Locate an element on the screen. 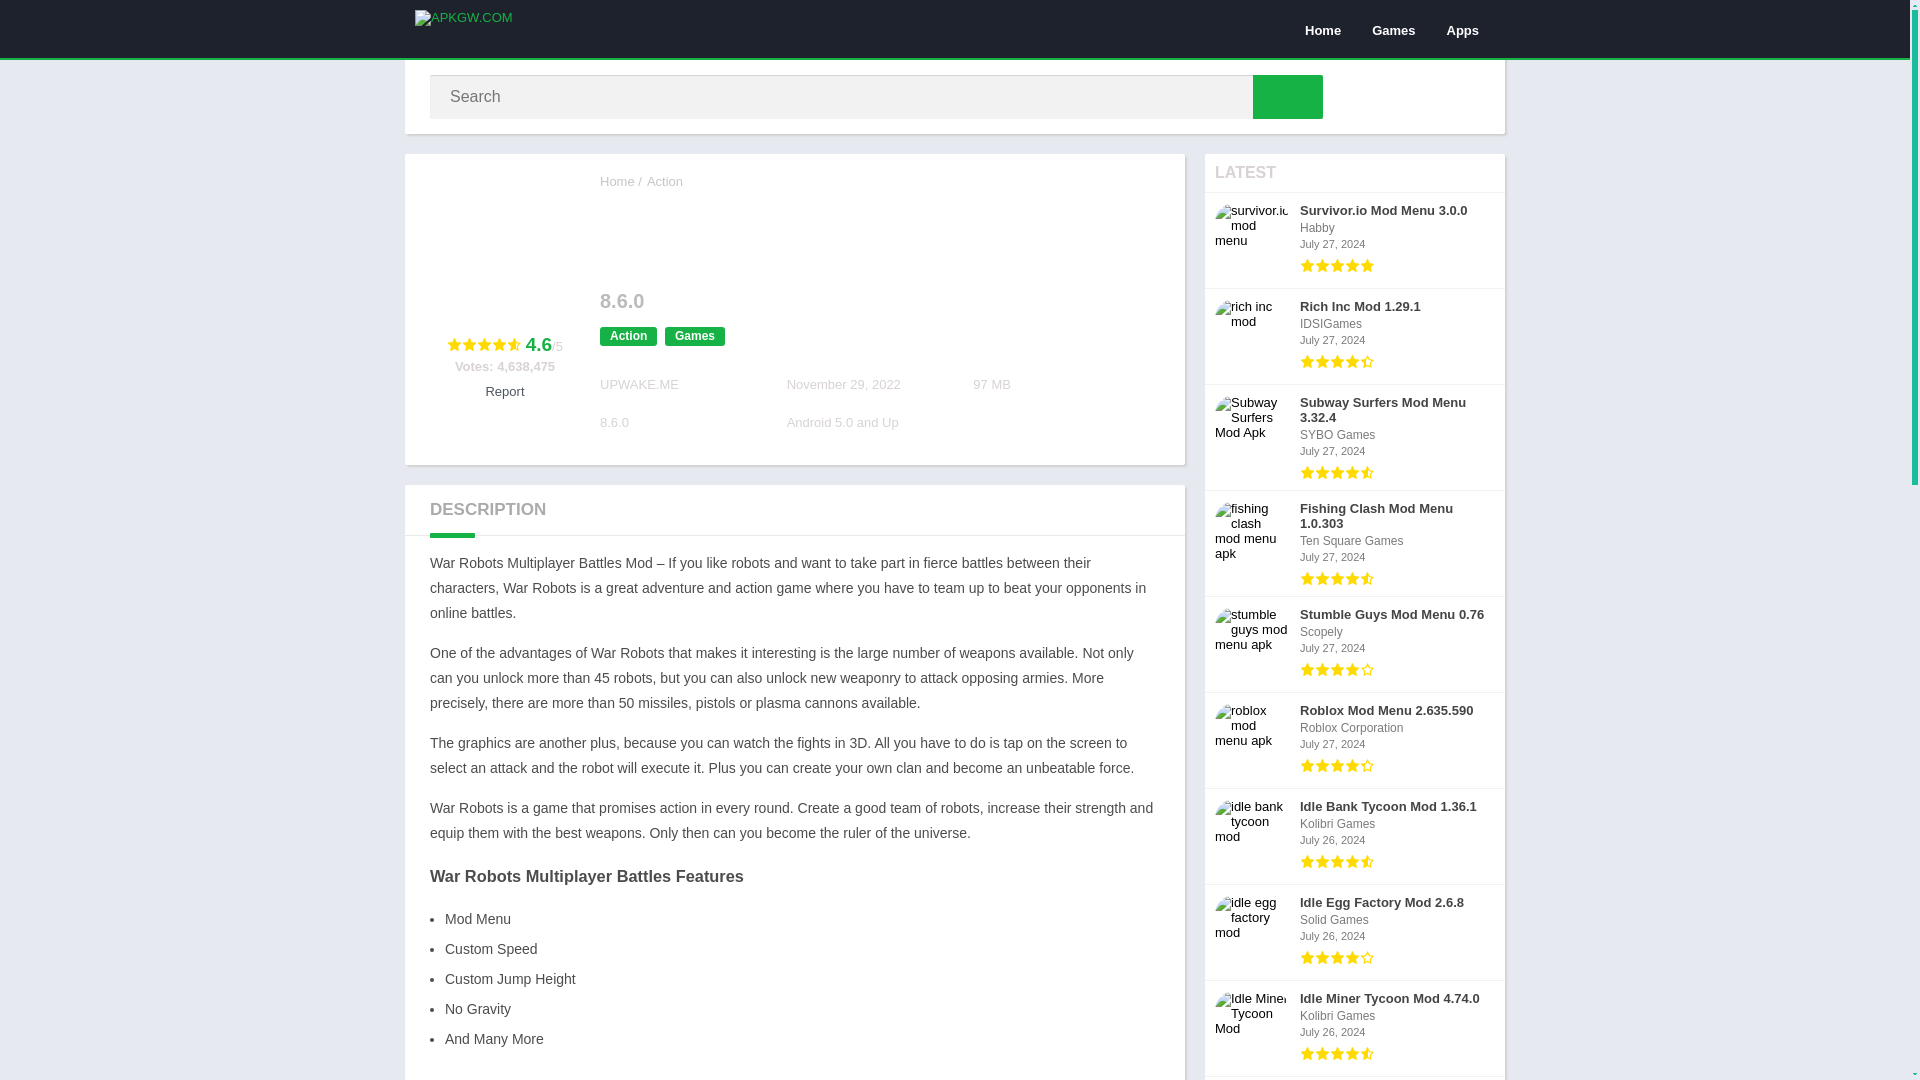  Games is located at coordinates (694, 336).